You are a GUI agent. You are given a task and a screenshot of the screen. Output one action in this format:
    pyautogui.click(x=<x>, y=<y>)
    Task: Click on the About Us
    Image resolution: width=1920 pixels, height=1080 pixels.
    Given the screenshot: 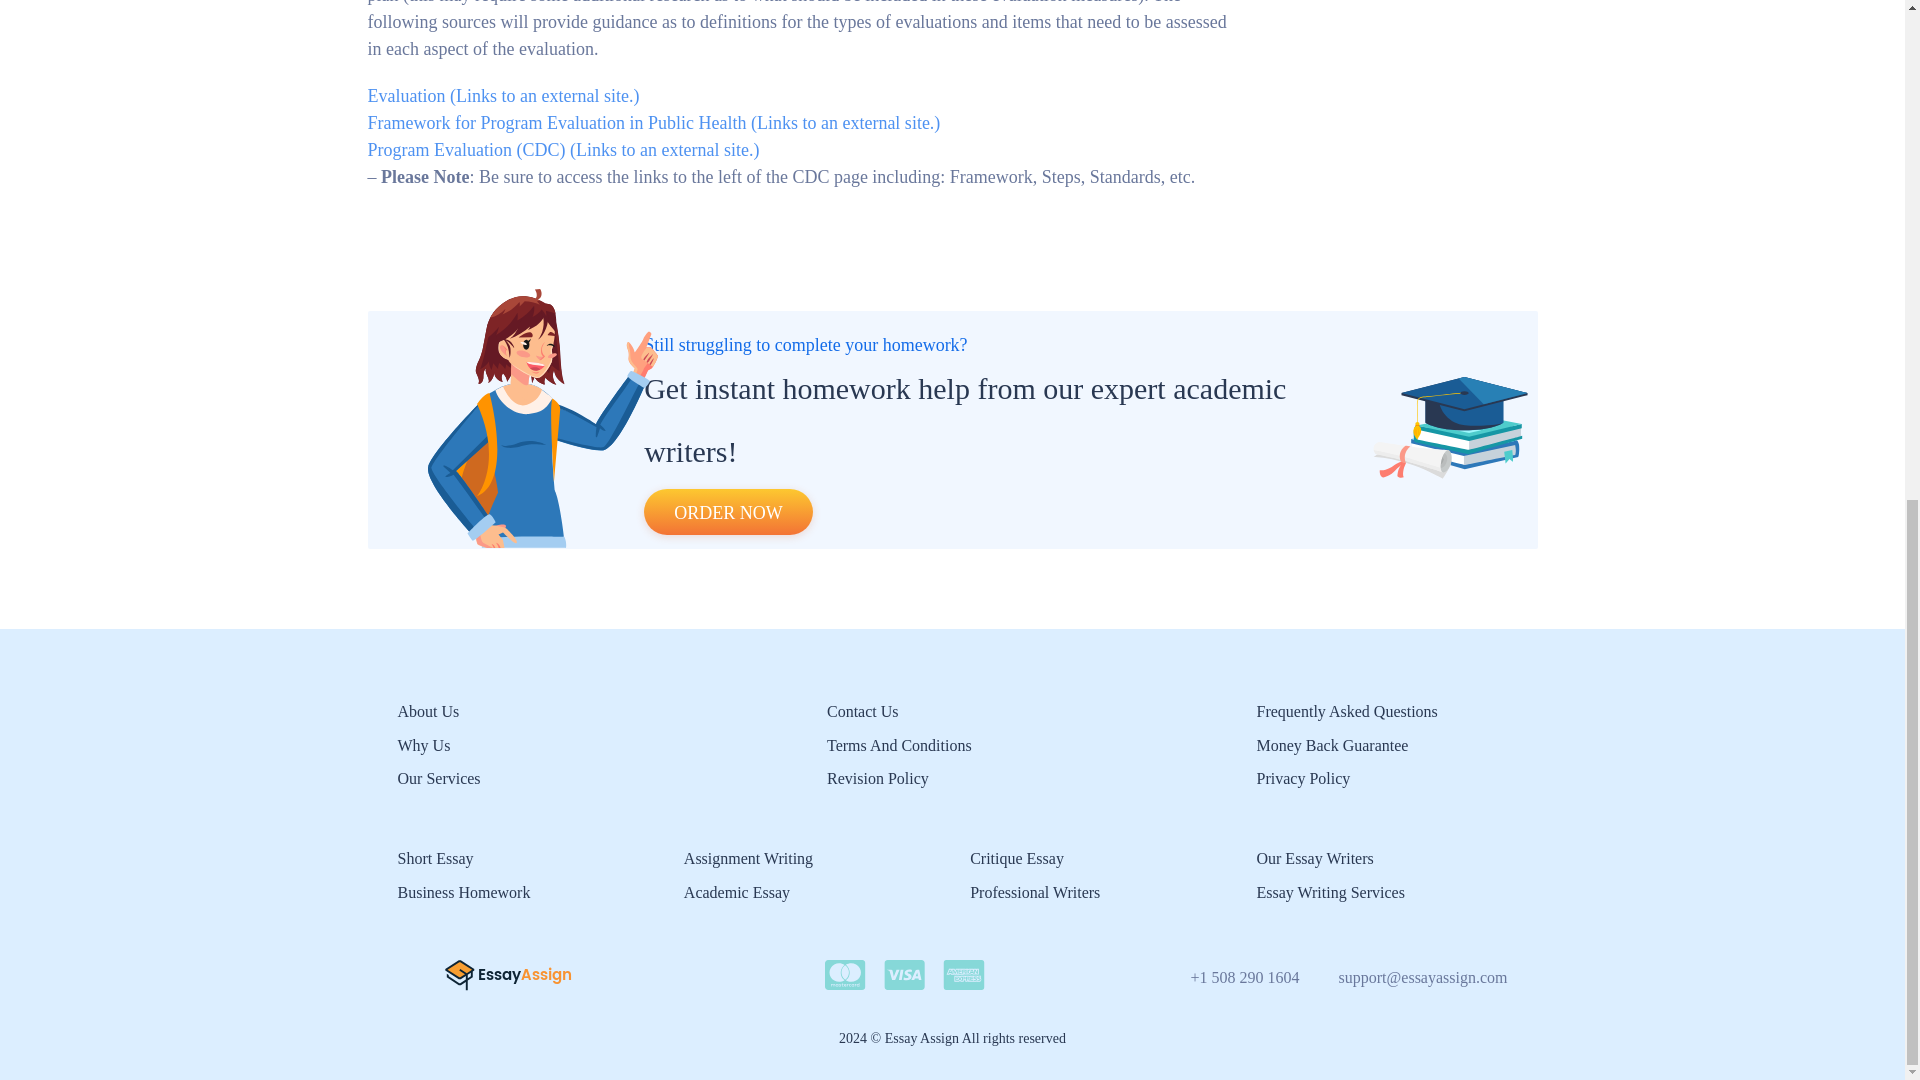 What is the action you would take?
    pyautogui.click(x=428, y=712)
    